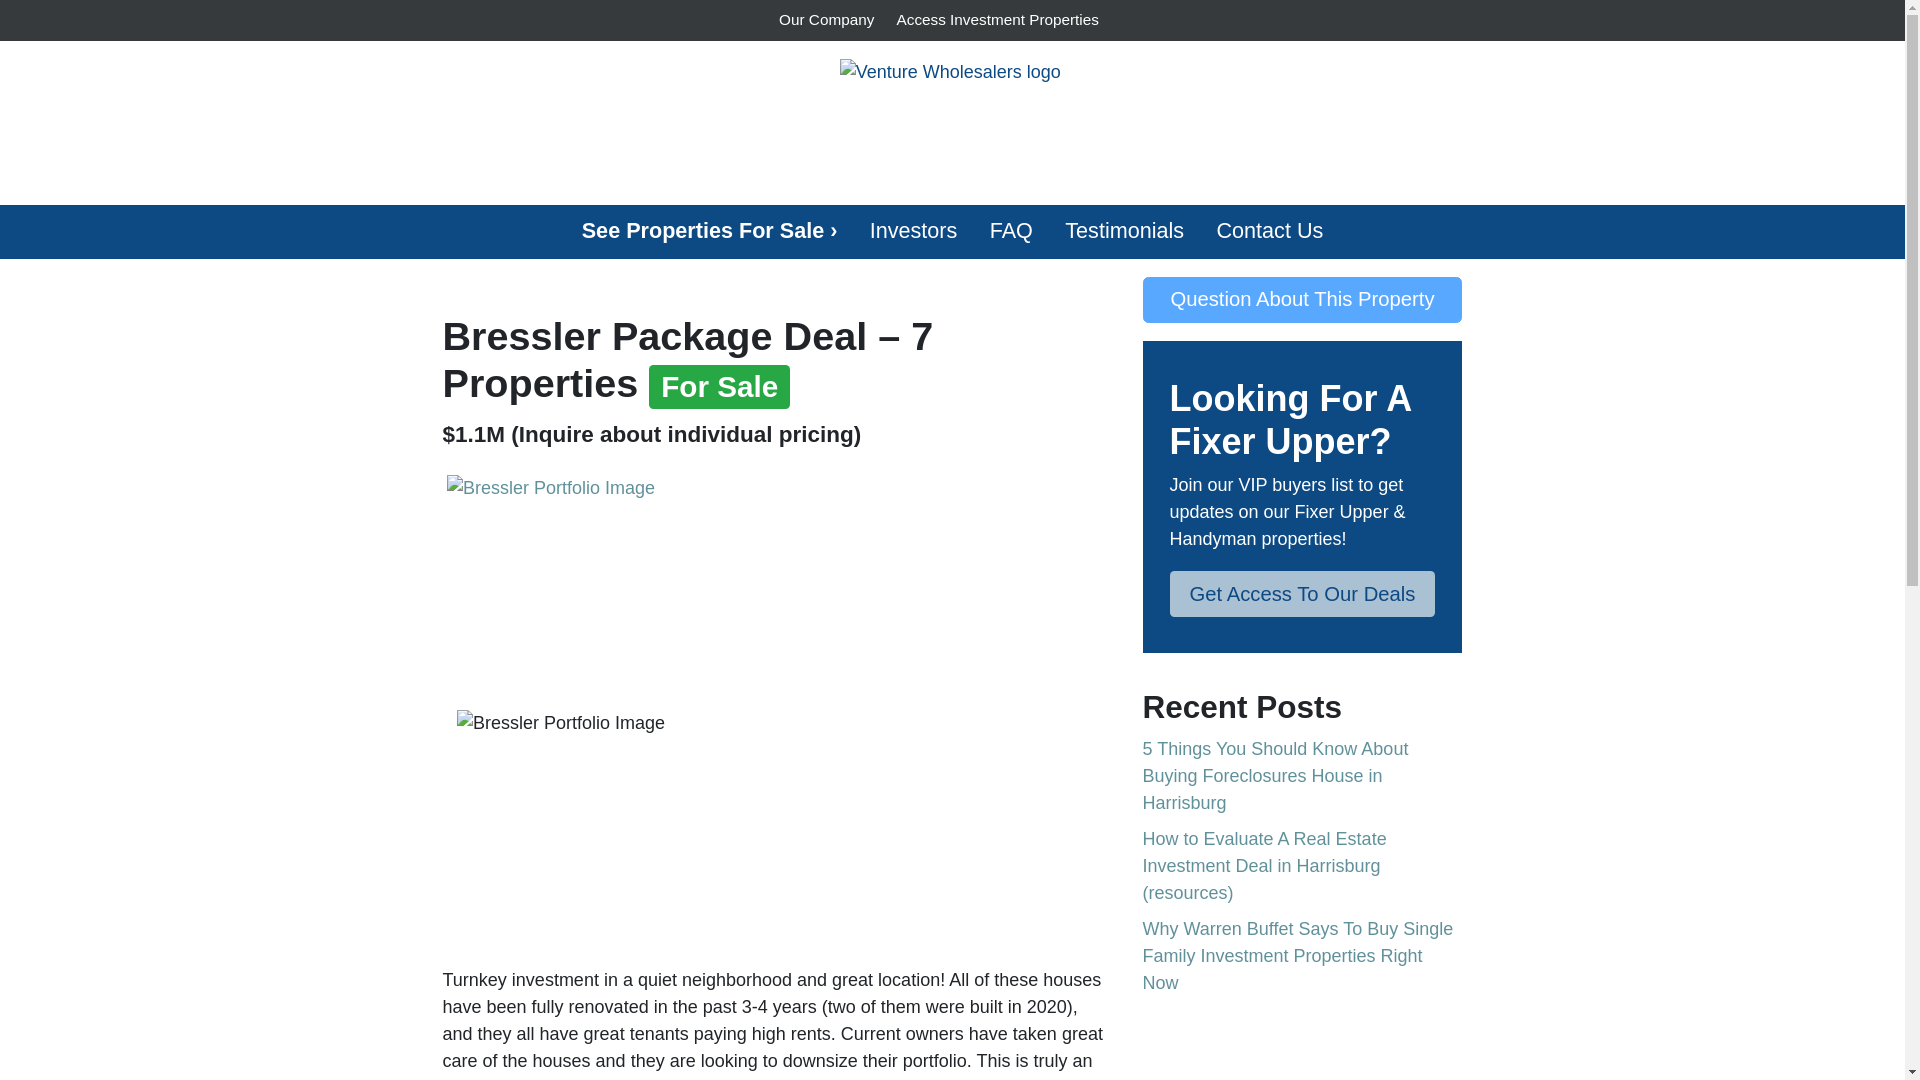 Image resolution: width=1920 pixels, height=1080 pixels. I want to click on Question About This Property, so click(1302, 299).